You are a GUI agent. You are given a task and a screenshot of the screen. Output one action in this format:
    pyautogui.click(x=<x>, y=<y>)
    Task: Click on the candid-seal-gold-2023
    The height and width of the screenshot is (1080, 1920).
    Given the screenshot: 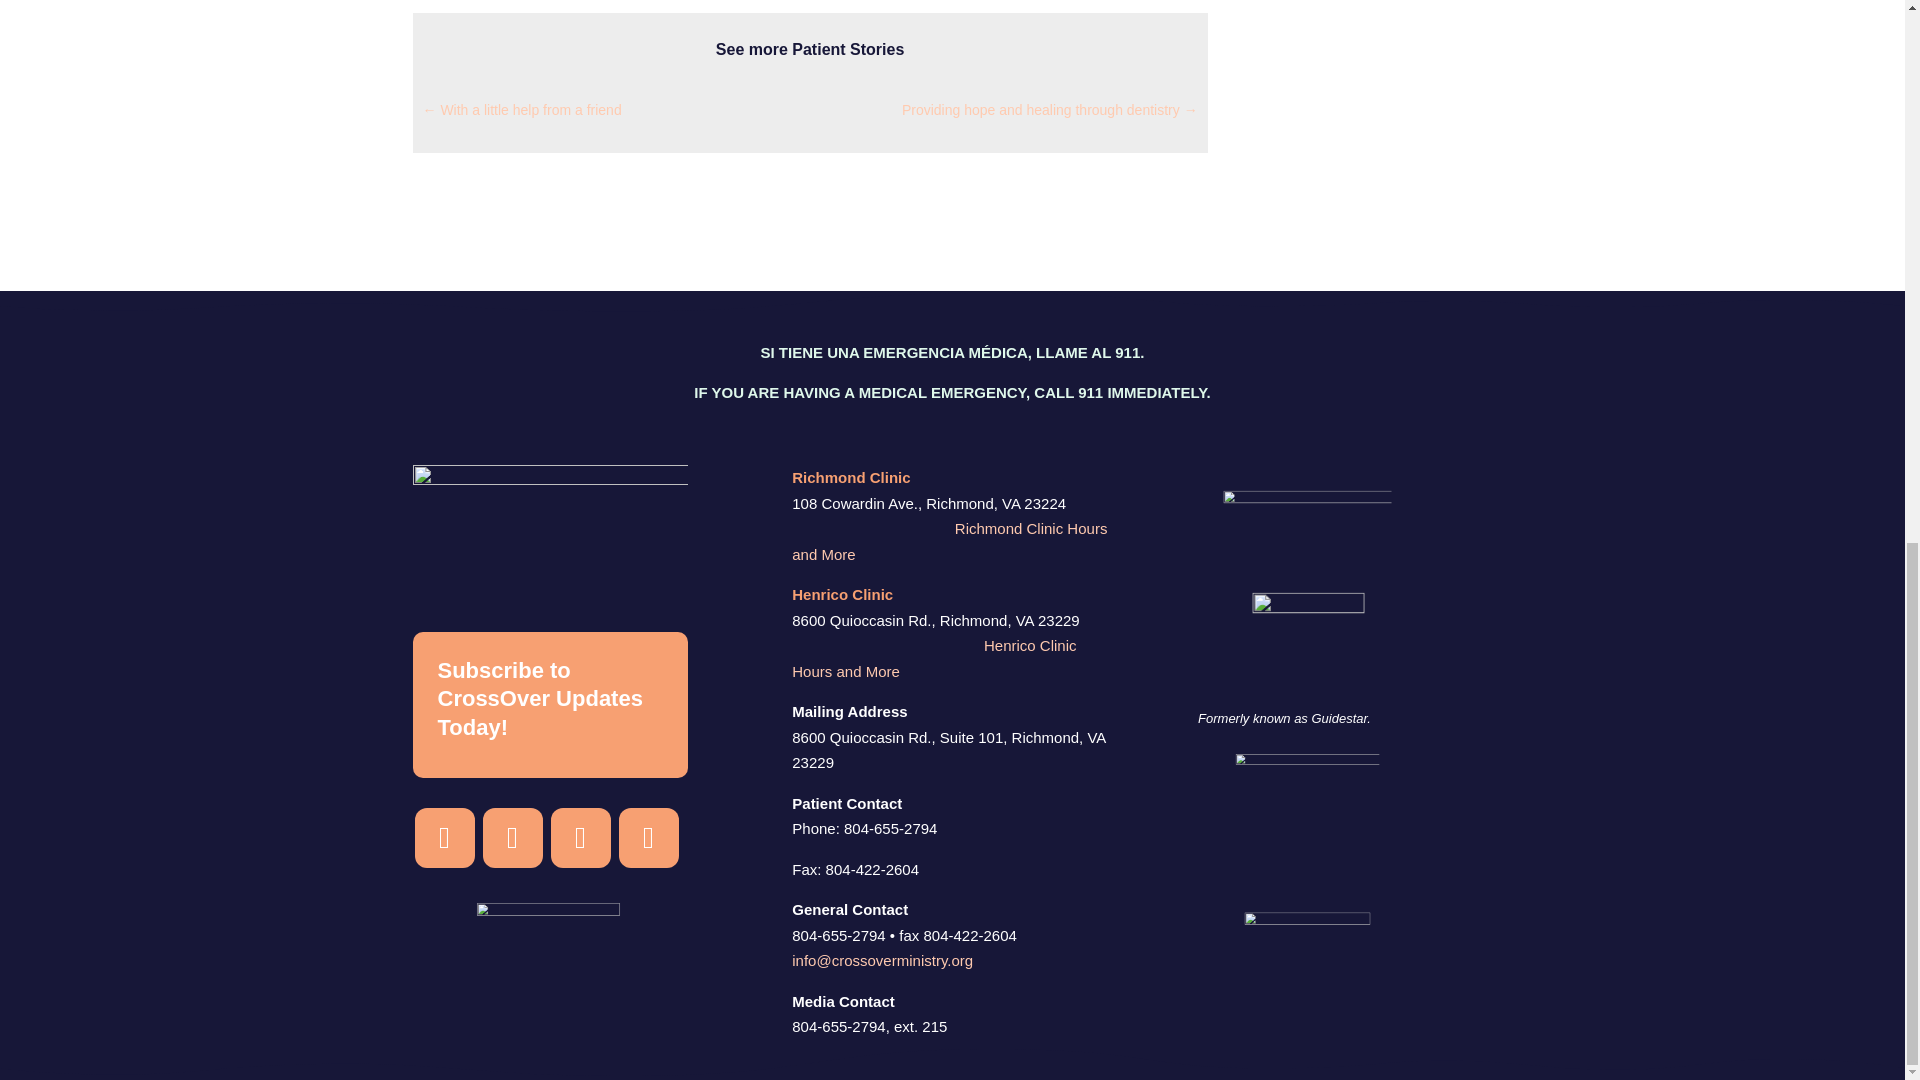 What is the action you would take?
    pyautogui.click(x=1306, y=647)
    